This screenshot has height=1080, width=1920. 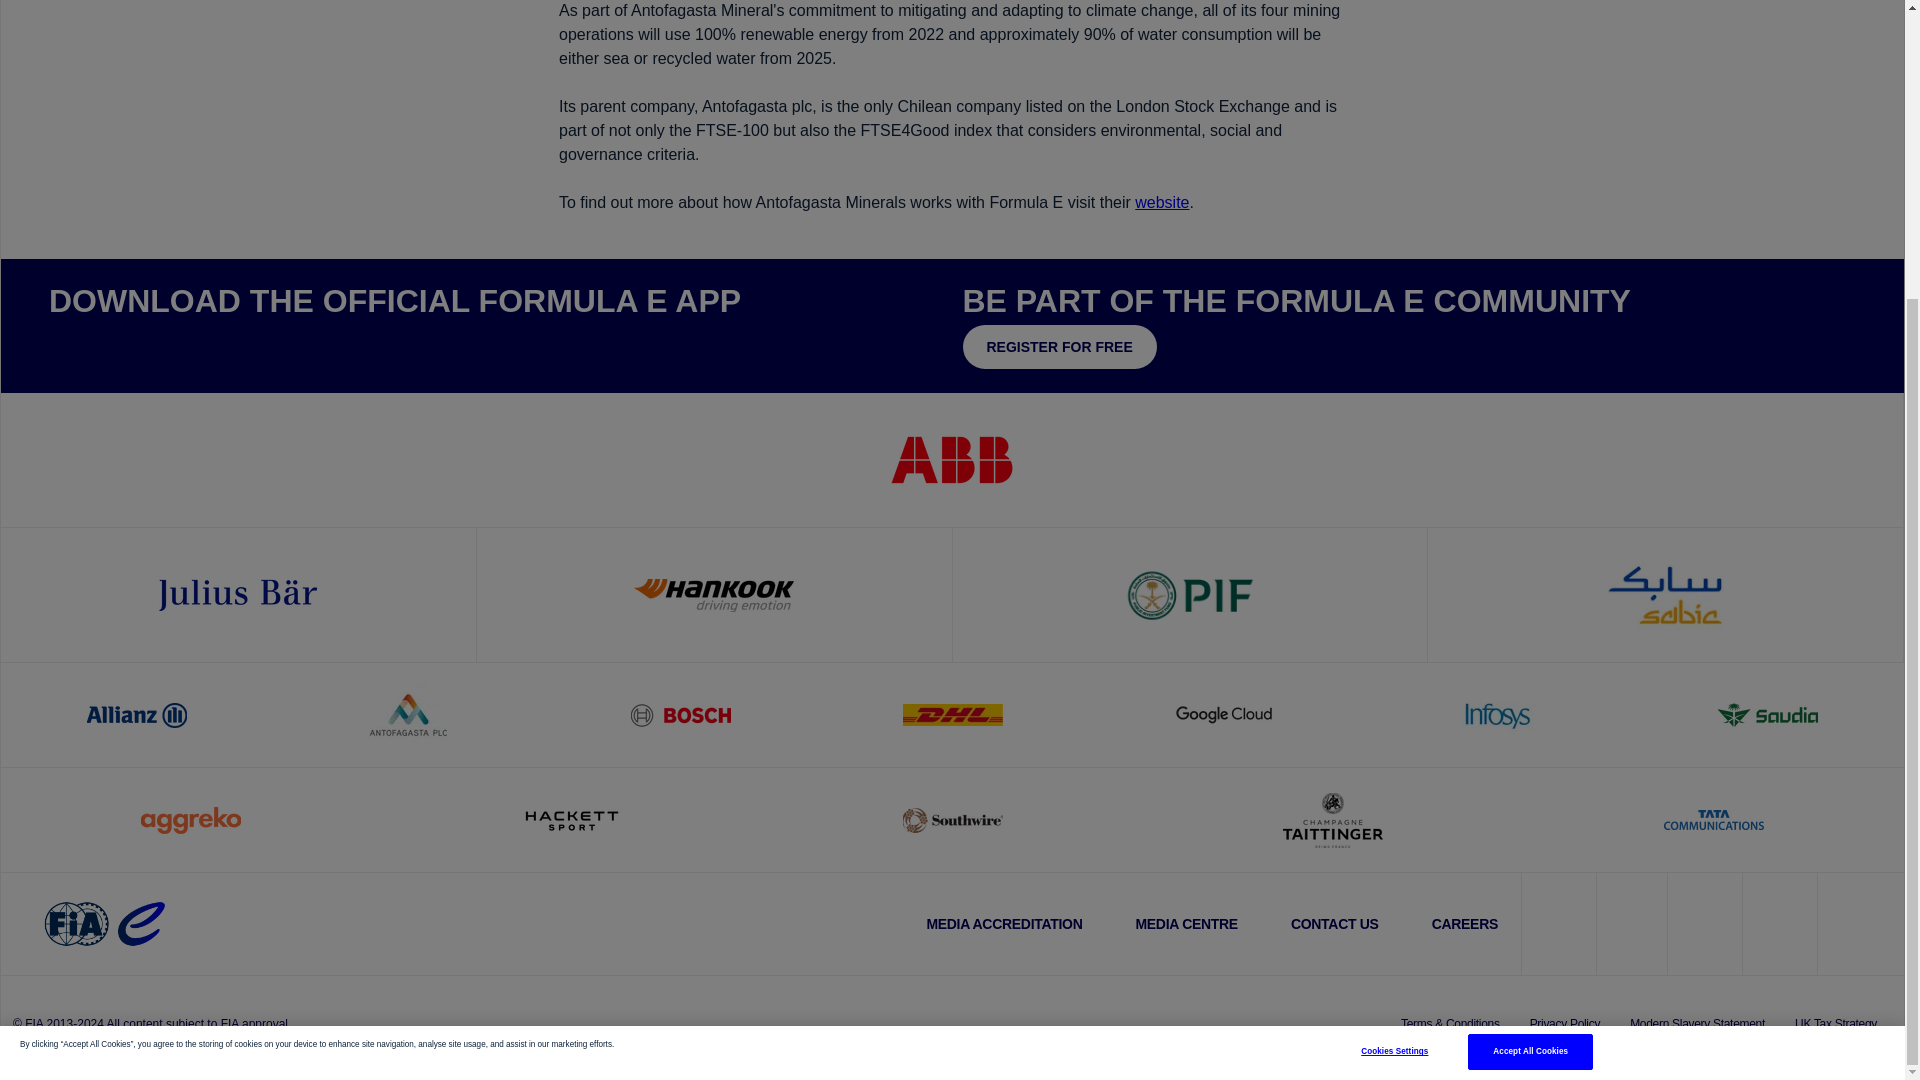 I want to click on DHL, so click(x=952, y=714).